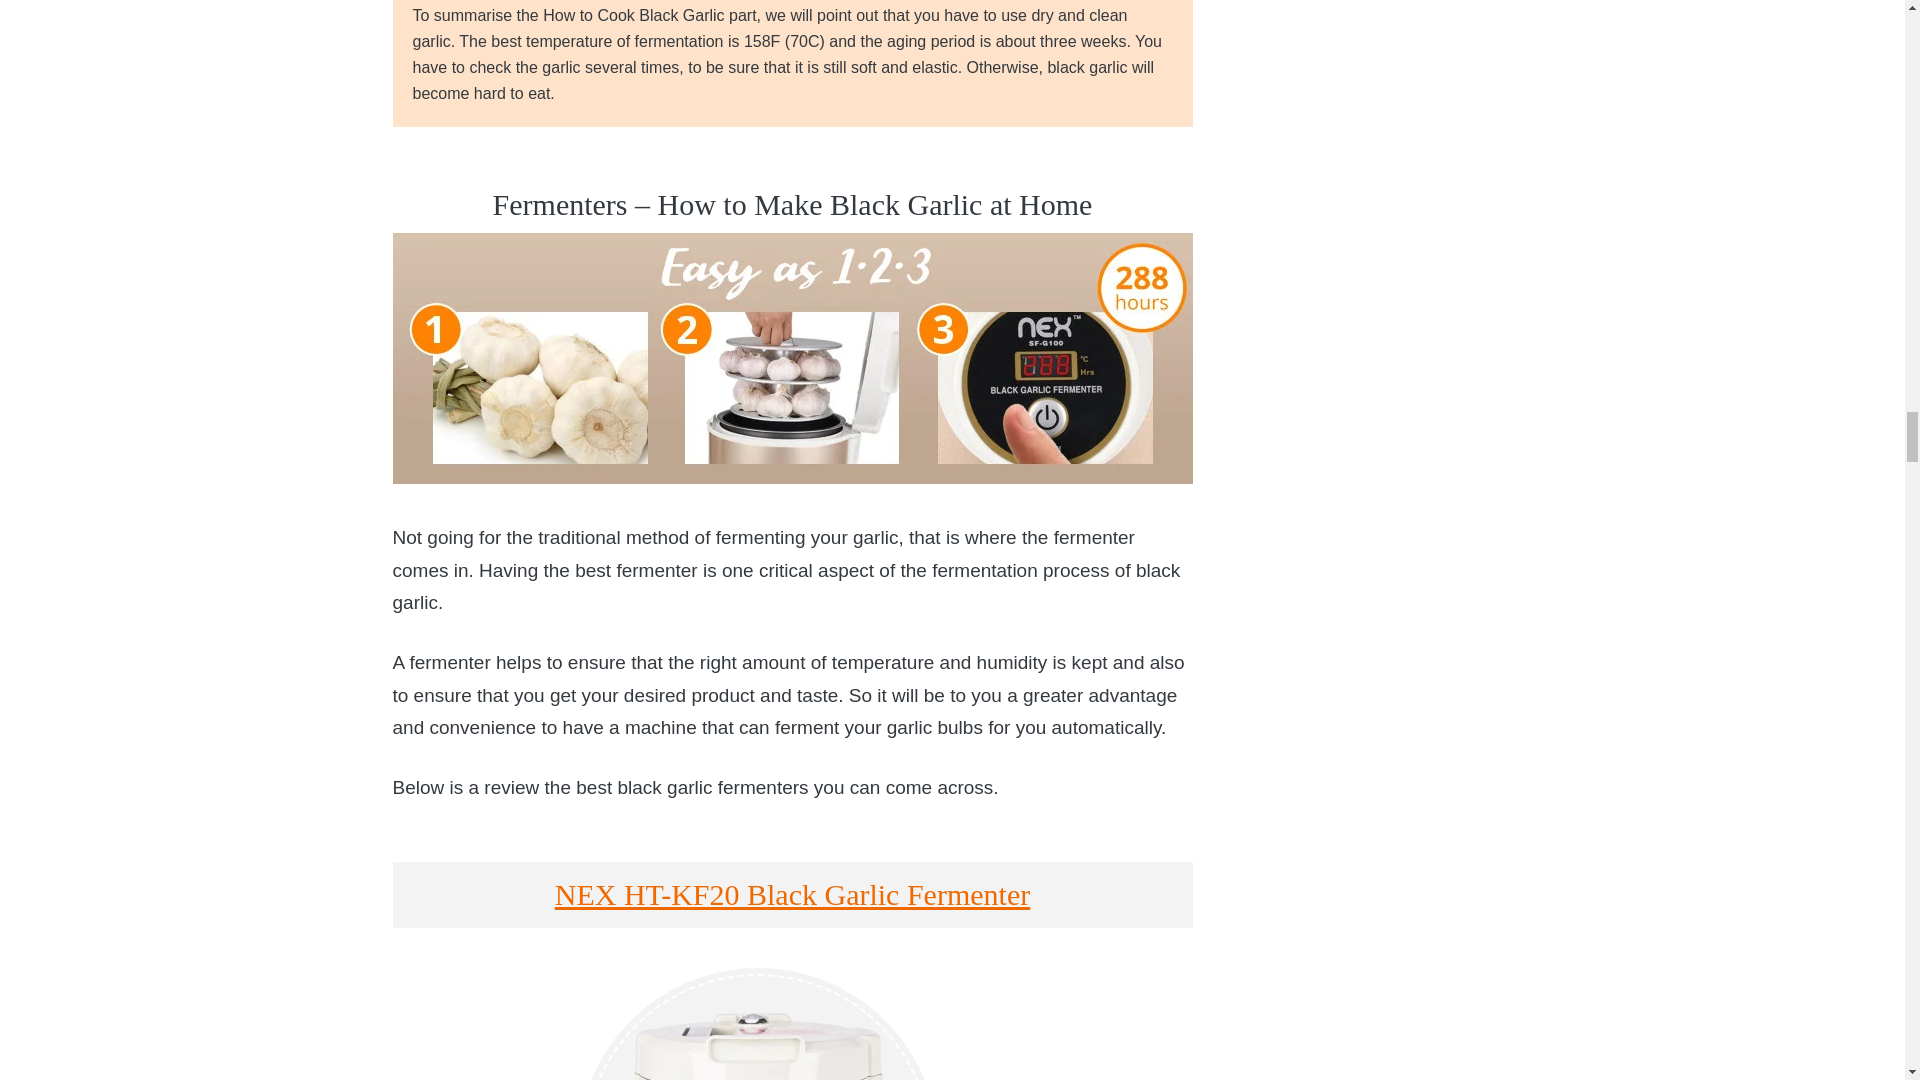 Image resolution: width=1920 pixels, height=1080 pixels. Describe the element at coordinates (792, 1024) in the screenshot. I see `READ REVIEWS` at that location.